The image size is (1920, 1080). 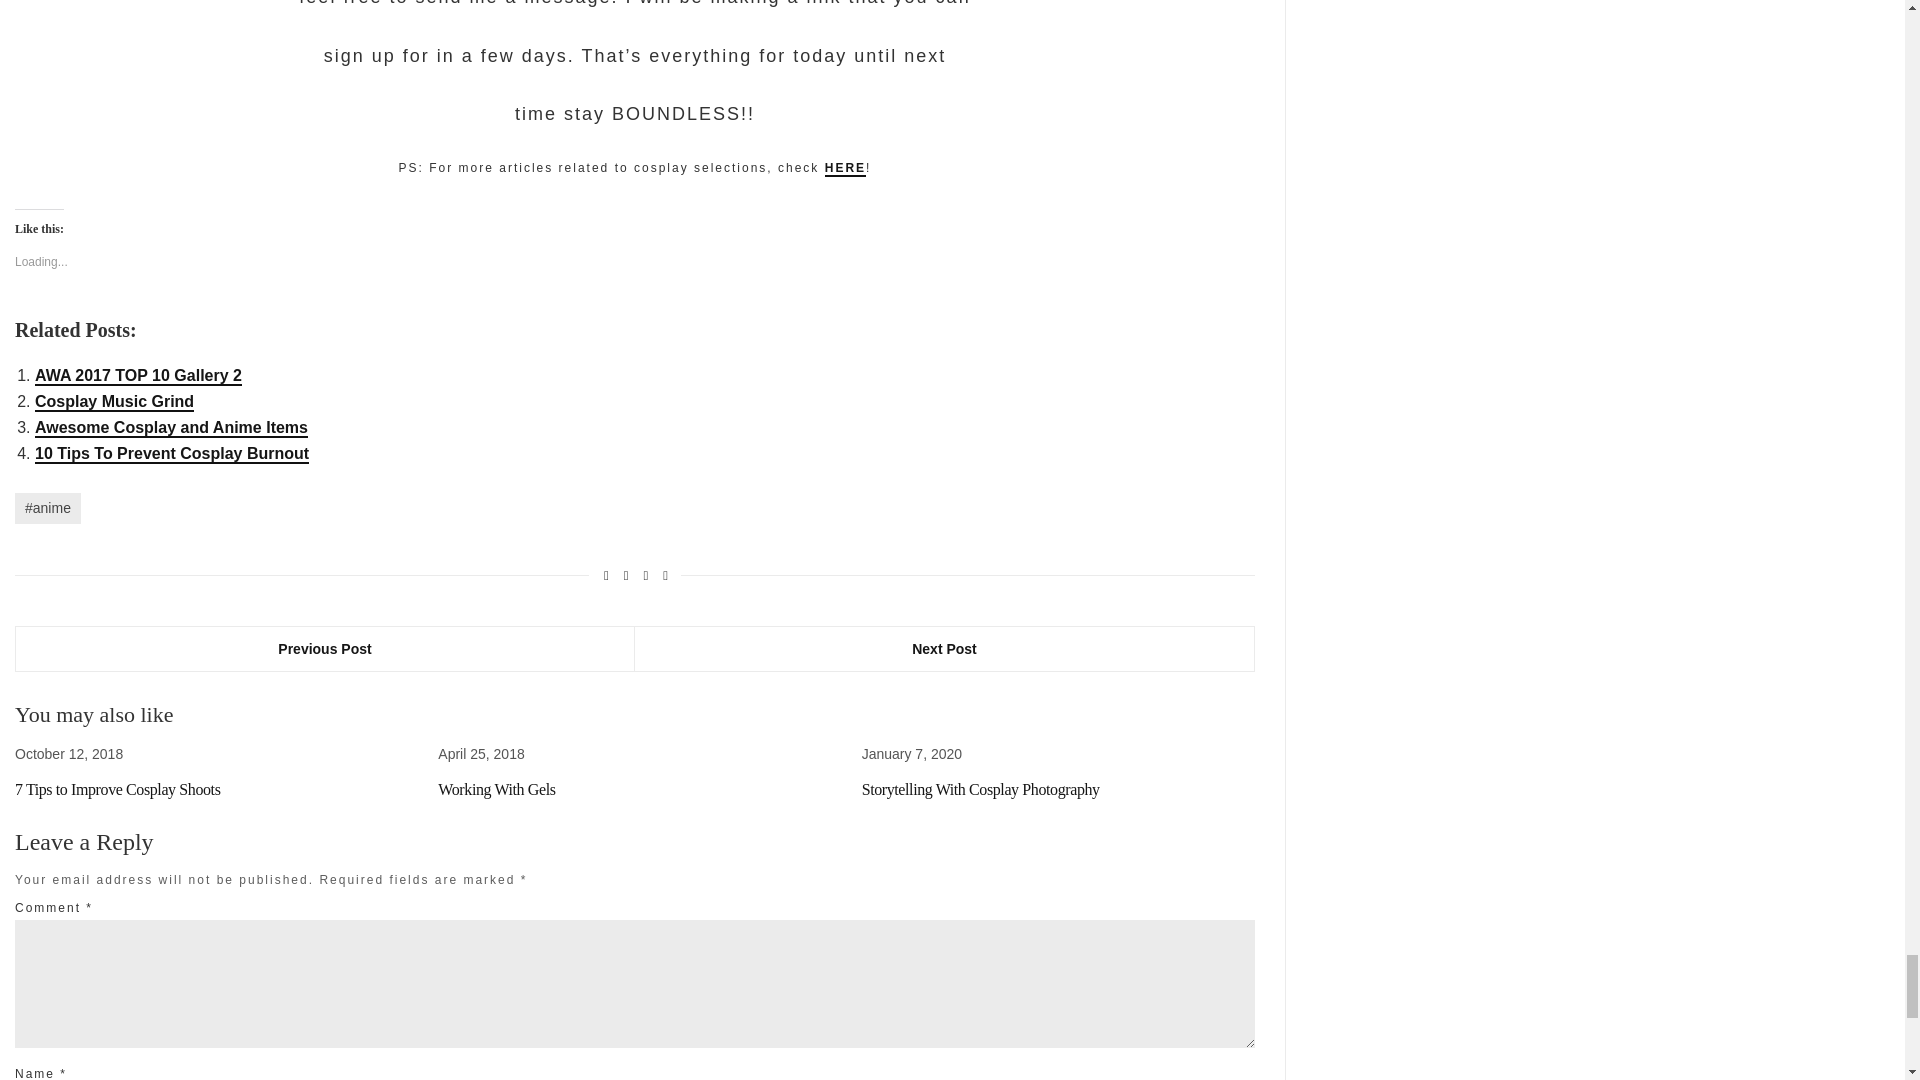 I want to click on 10 Tips To Prevent Cosplay Burnout, so click(x=172, y=454).